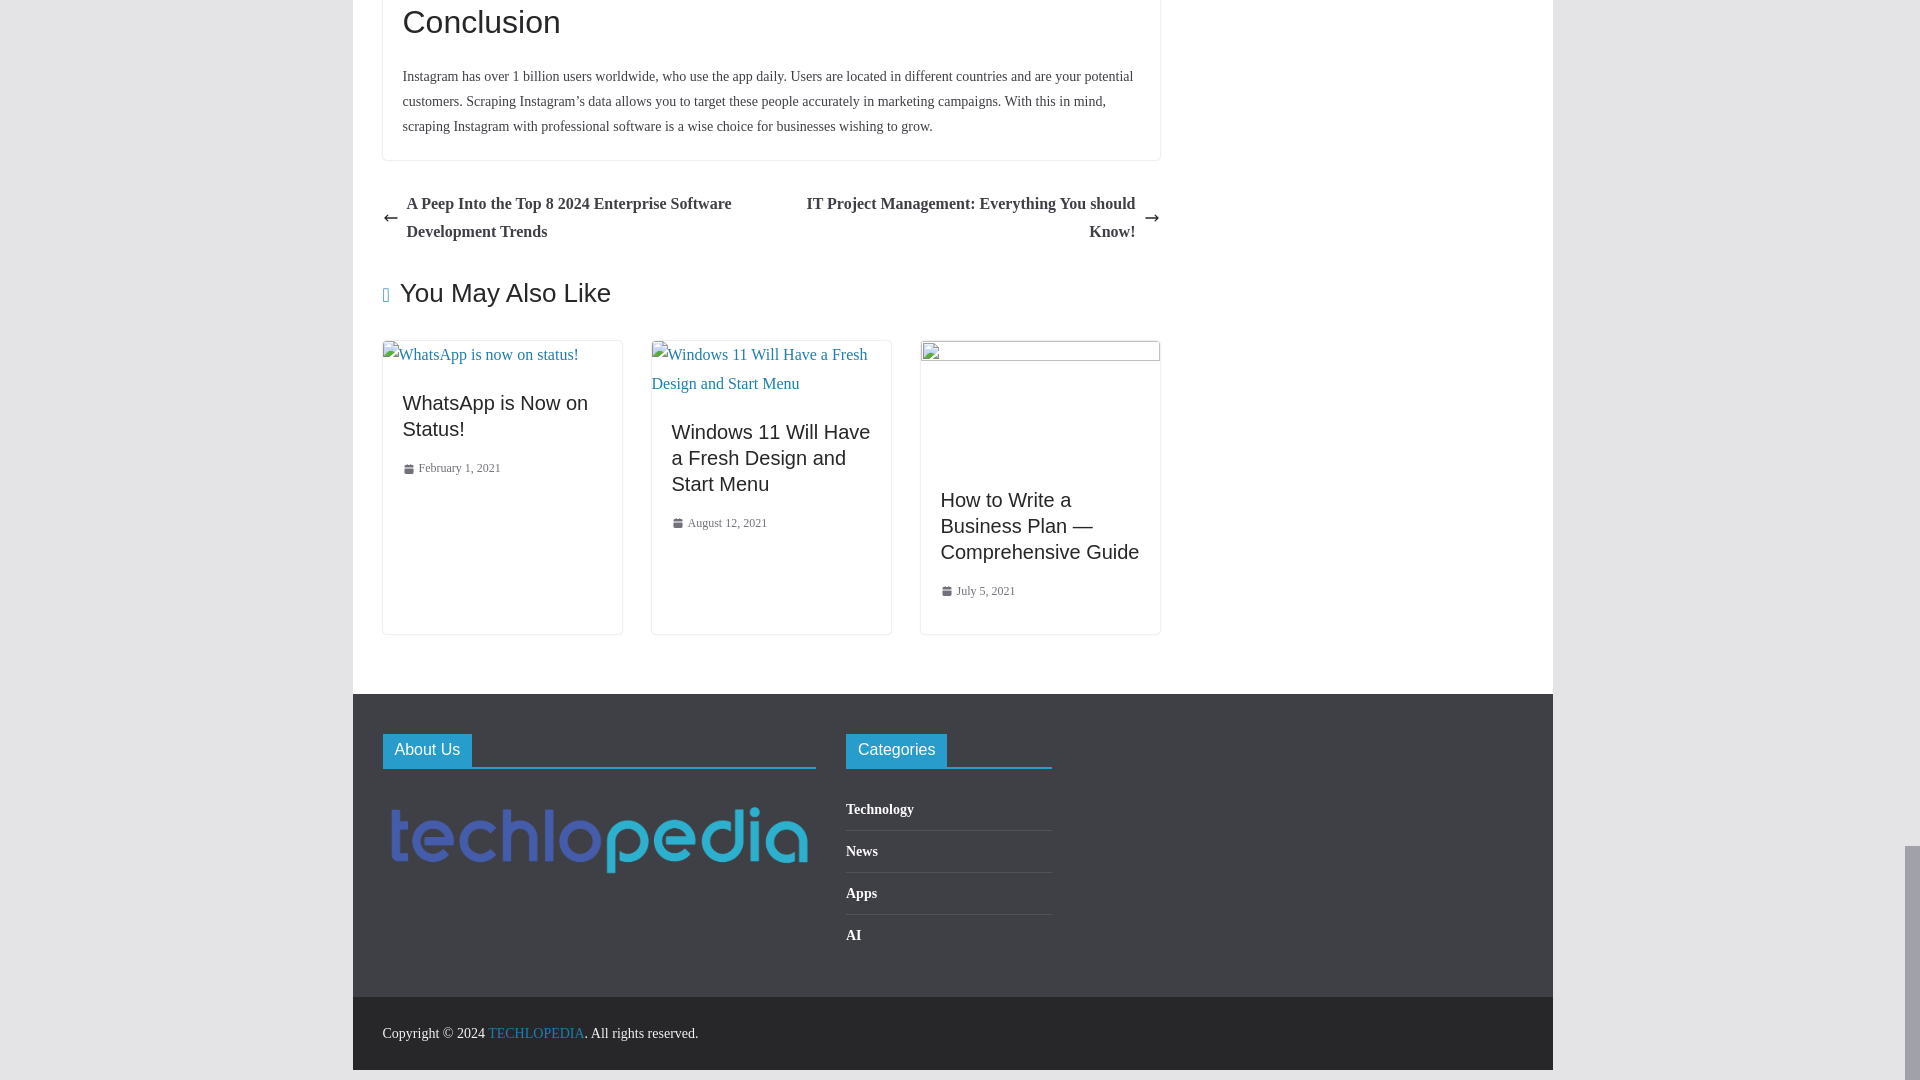  Describe the element at coordinates (480, 354) in the screenshot. I see `WhatsApp is Now on Status!` at that location.